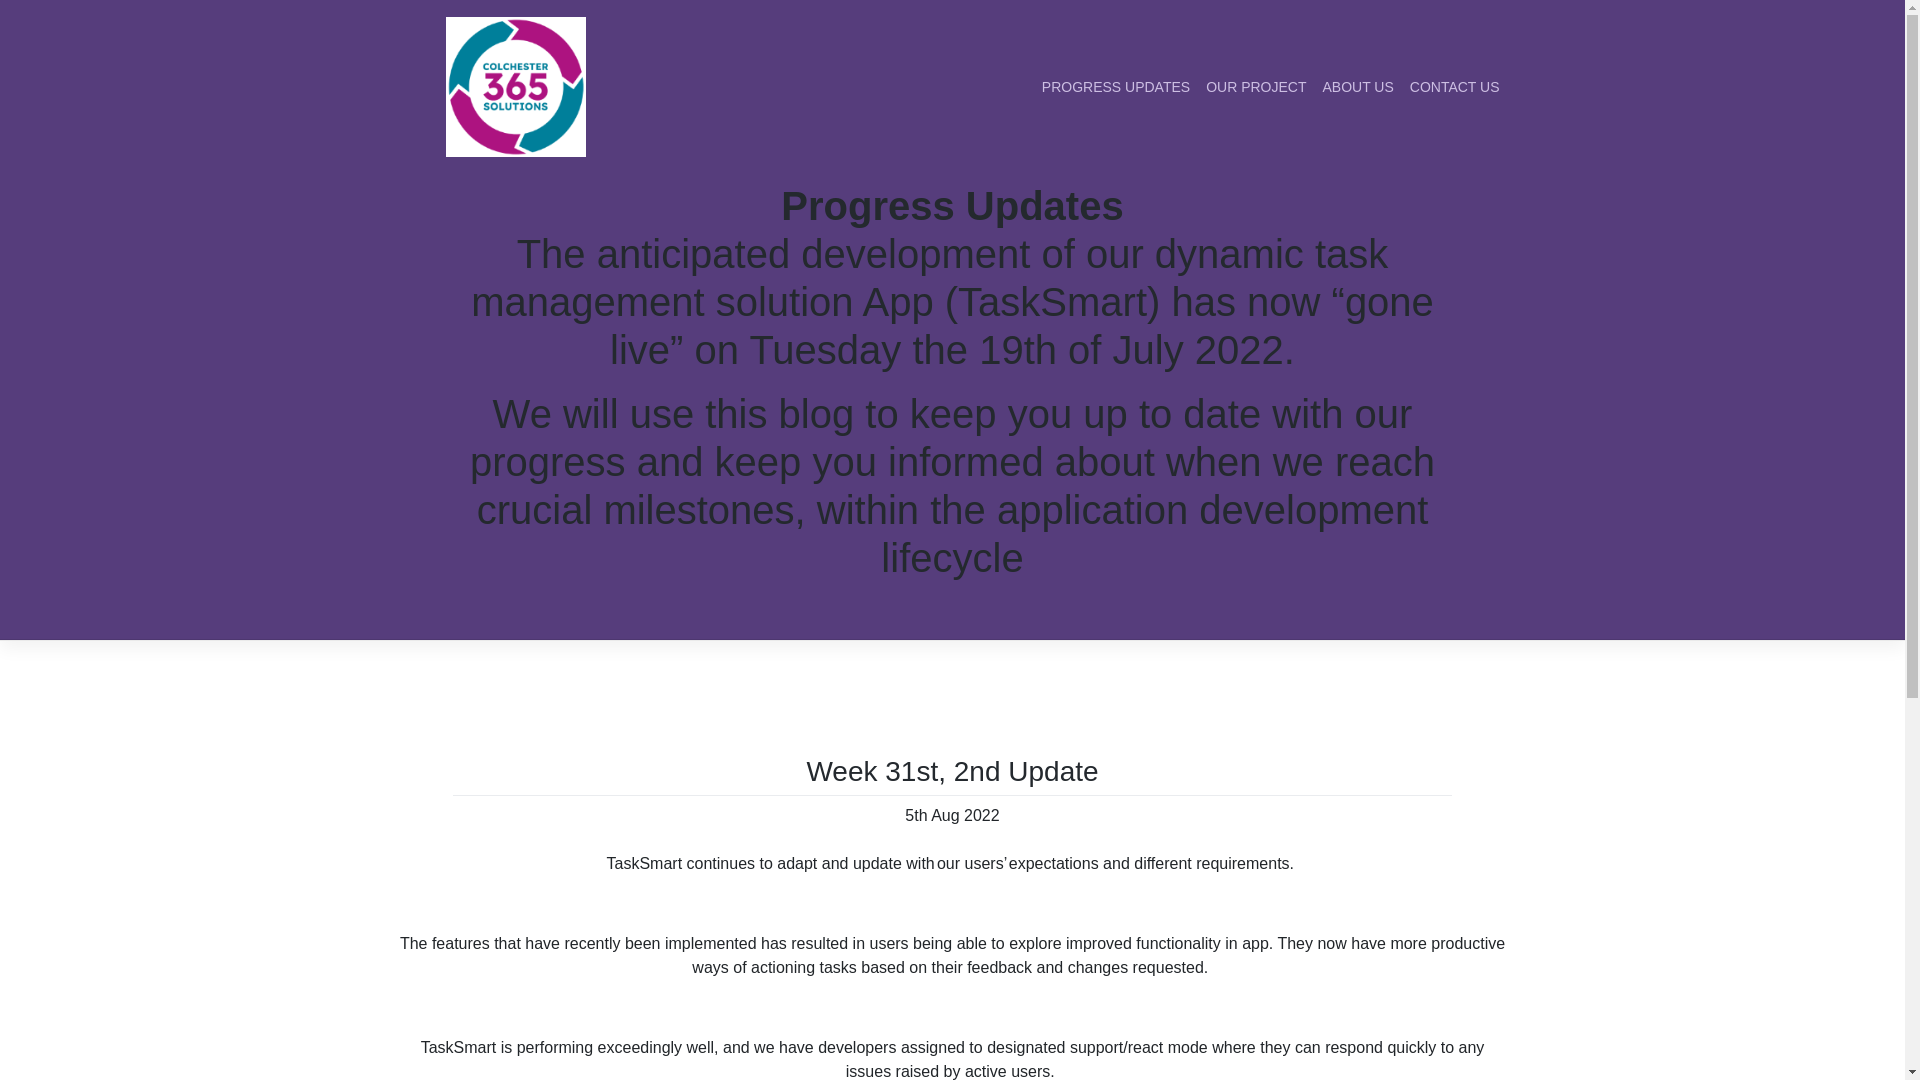 Image resolution: width=1920 pixels, height=1080 pixels. Describe the element at coordinates (1116, 86) in the screenshot. I see `PROGRESS UPDATES` at that location.